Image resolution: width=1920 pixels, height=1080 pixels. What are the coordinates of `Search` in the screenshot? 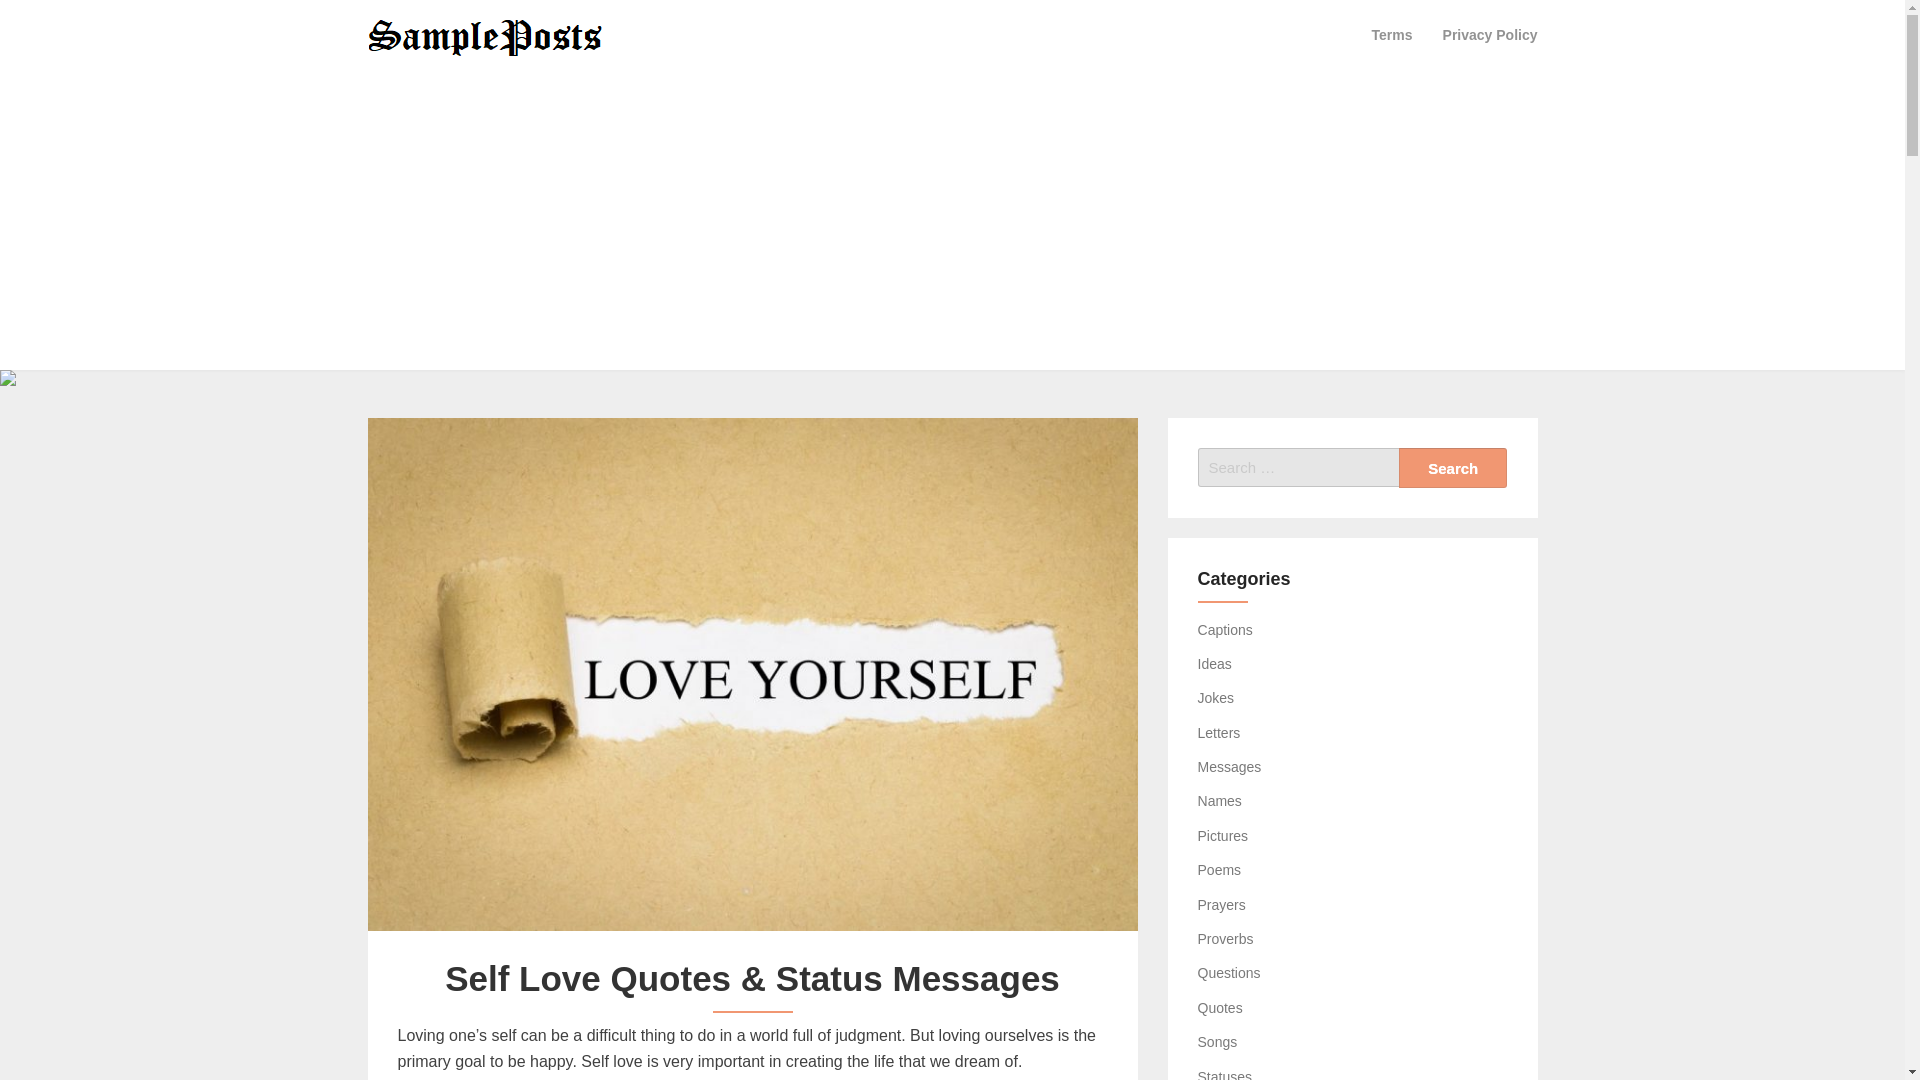 It's located at (1453, 468).